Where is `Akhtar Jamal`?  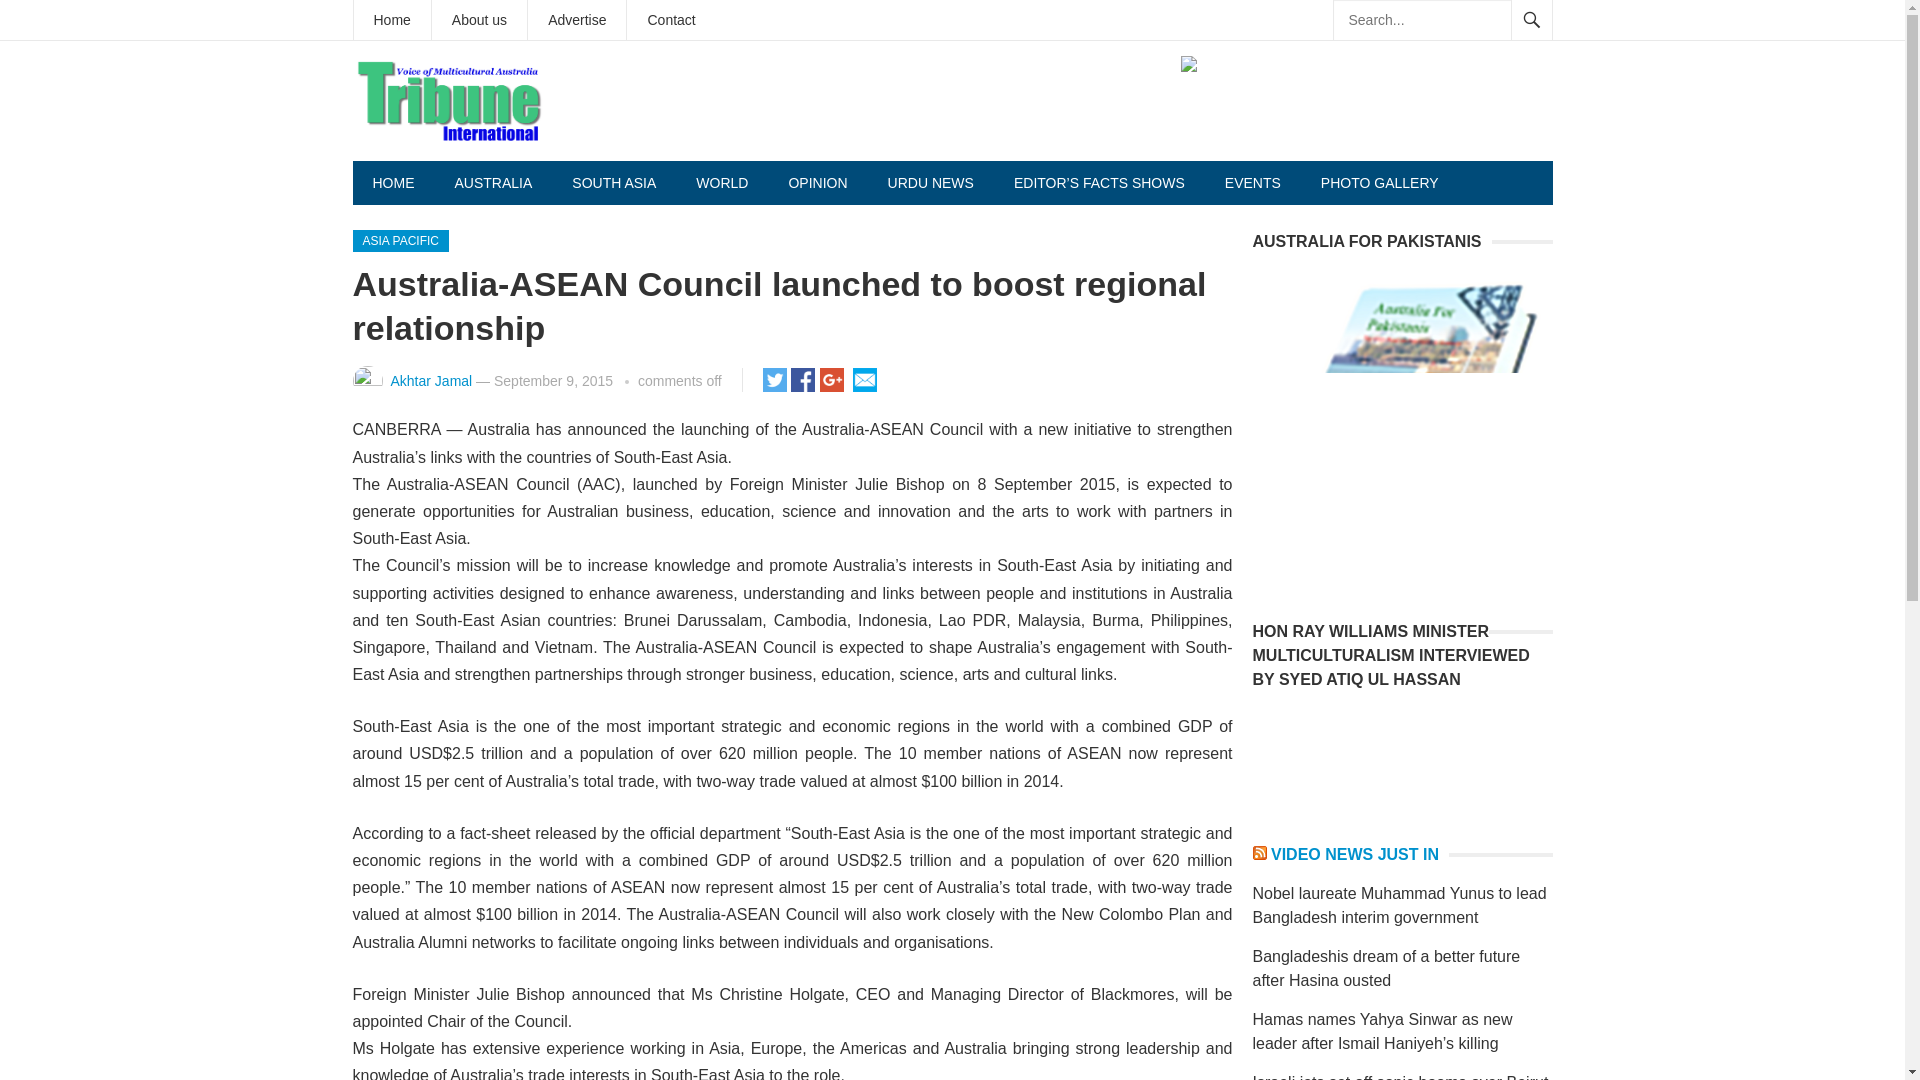
Akhtar Jamal is located at coordinates (430, 380).